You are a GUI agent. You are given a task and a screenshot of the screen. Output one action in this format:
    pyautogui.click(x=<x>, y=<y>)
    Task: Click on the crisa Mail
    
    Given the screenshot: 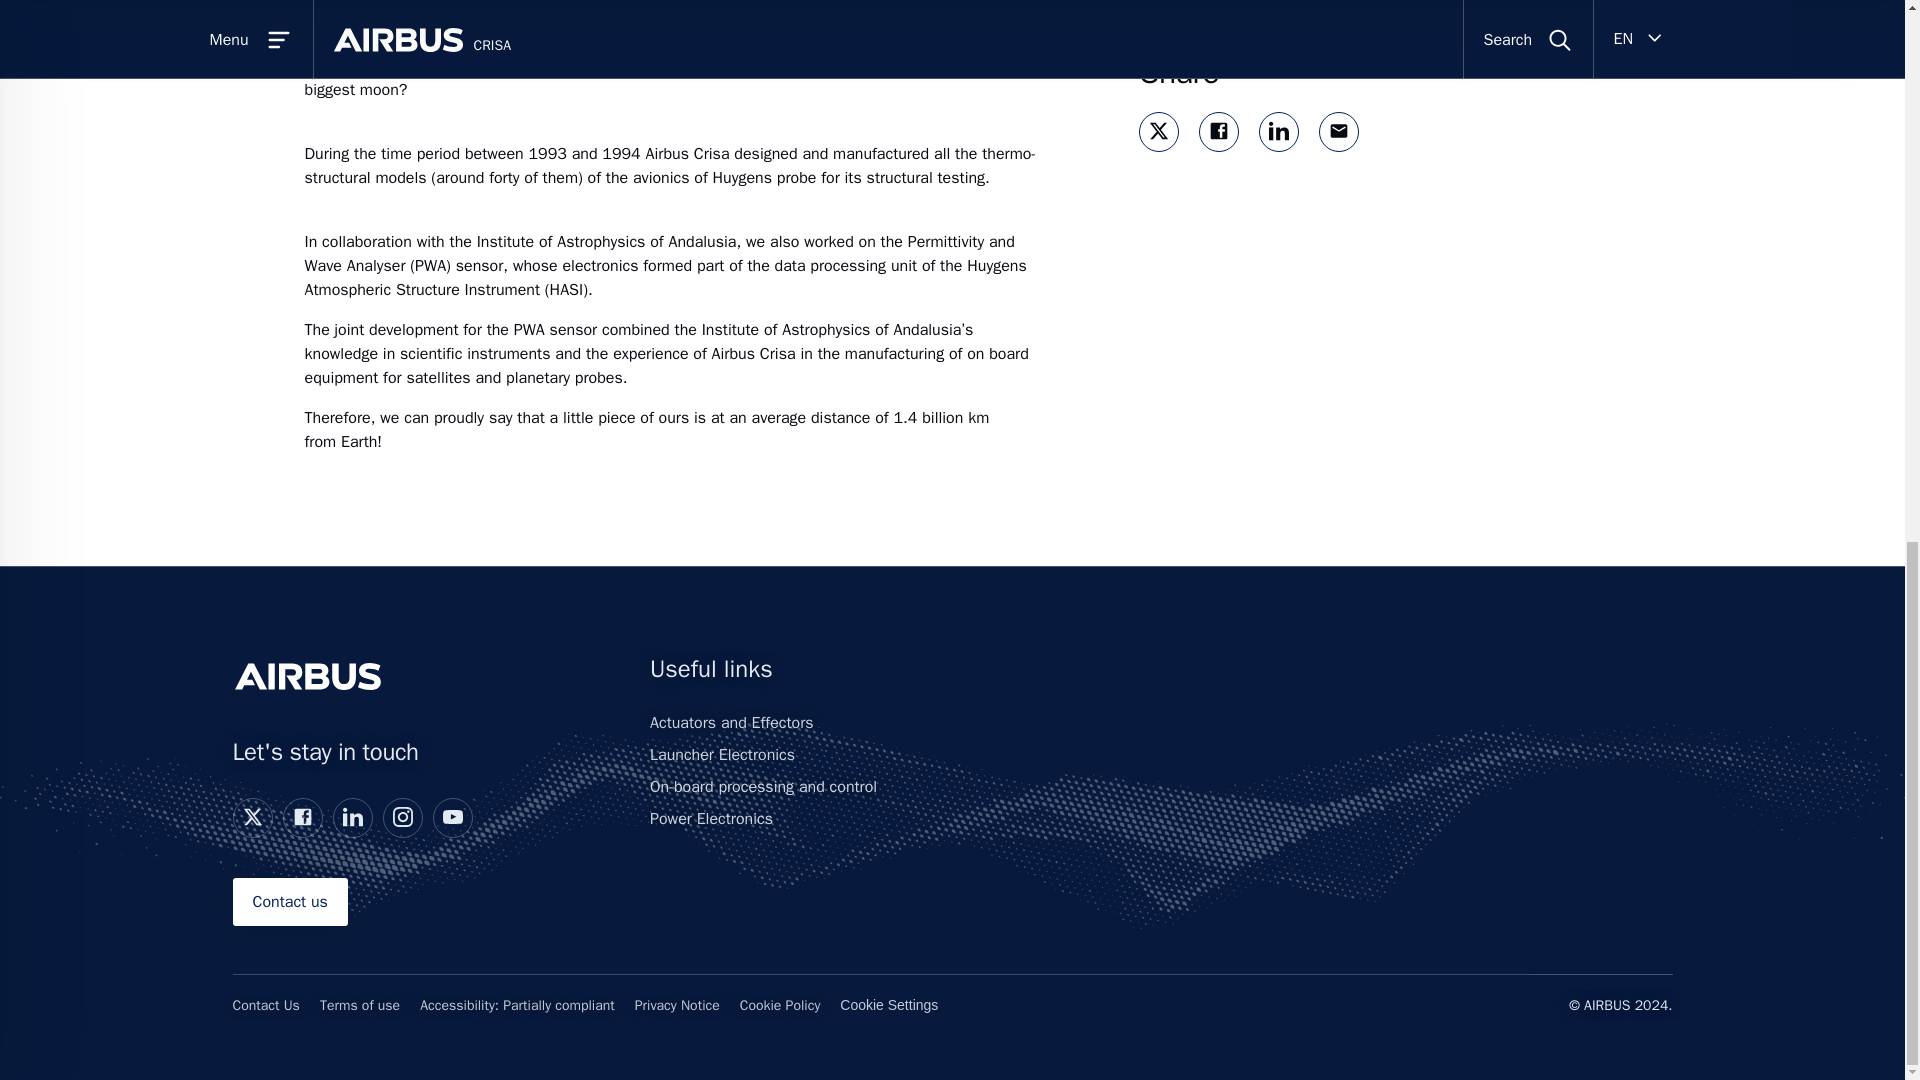 What is the action you would take?
    pyautogui.click(x=1338, y=130)
    